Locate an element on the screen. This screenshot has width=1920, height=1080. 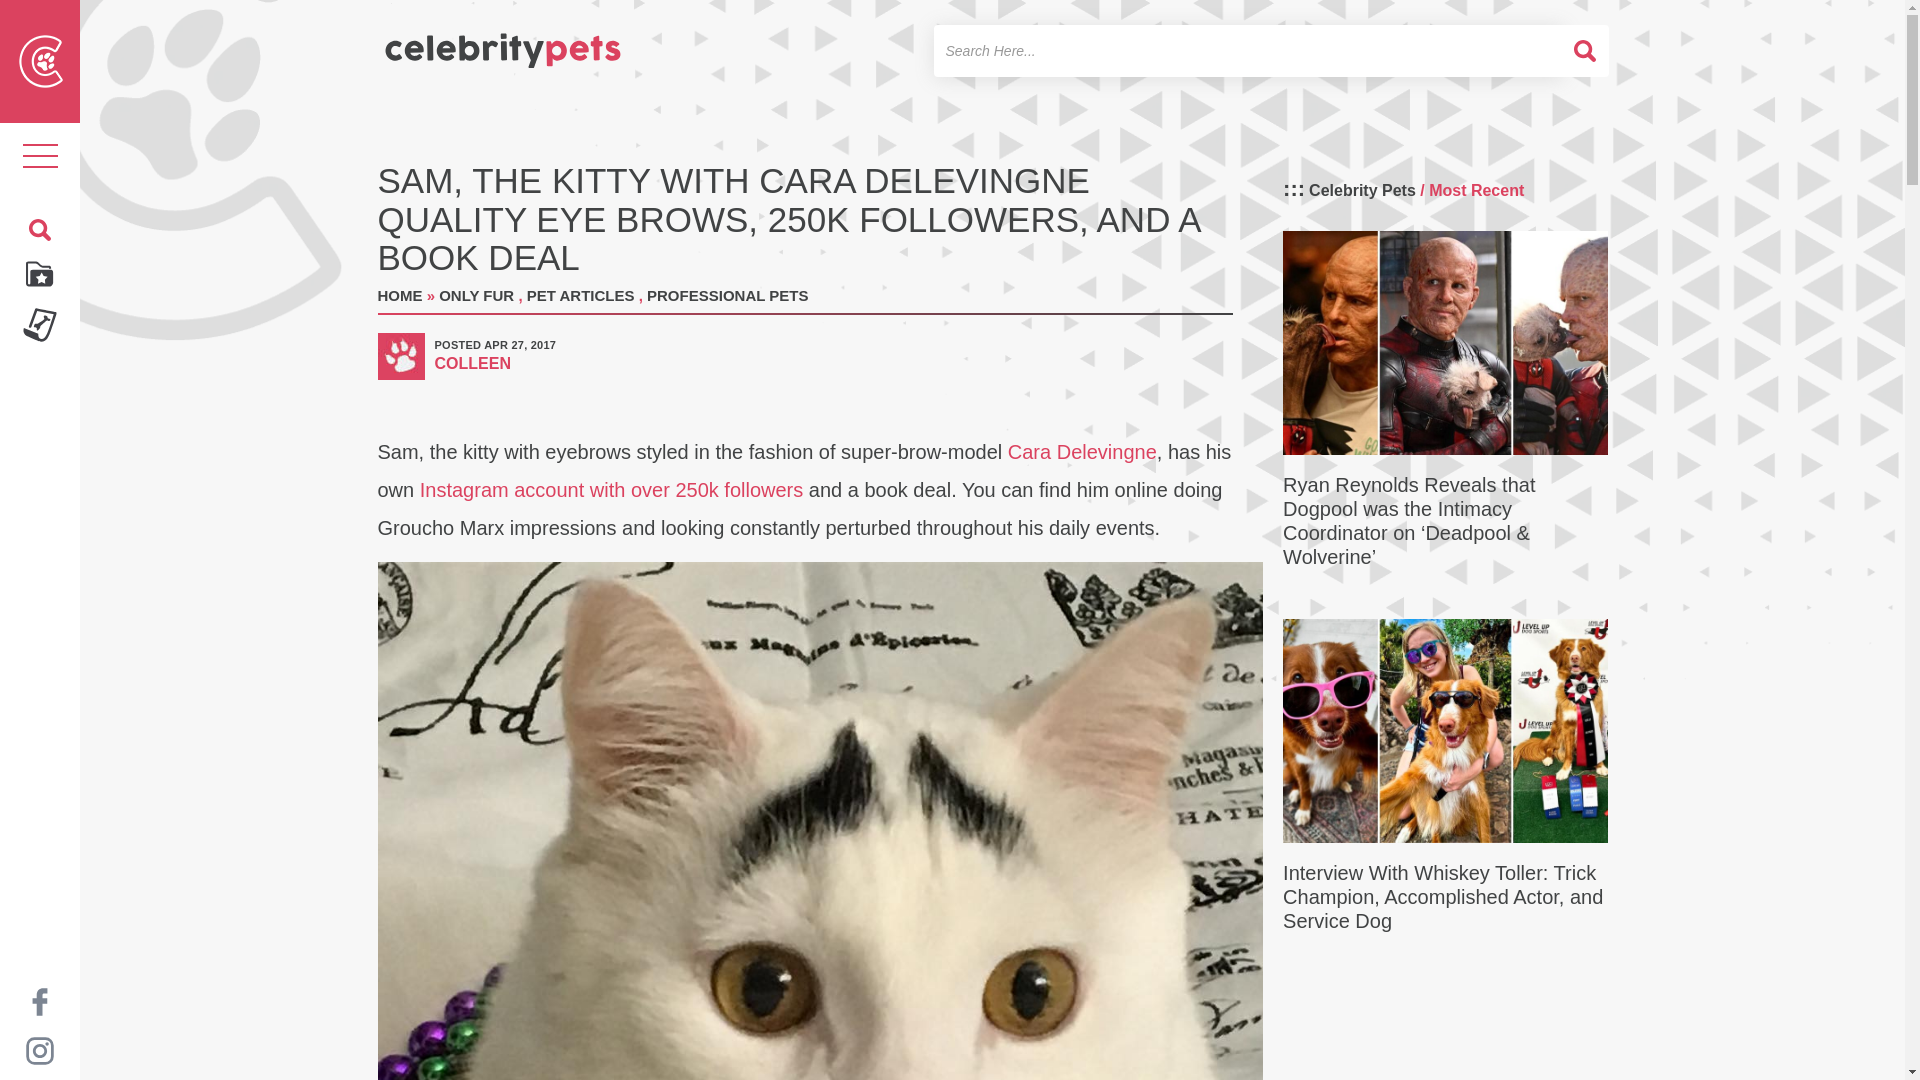
Toggle navigation is located at coordinates (39, 155).